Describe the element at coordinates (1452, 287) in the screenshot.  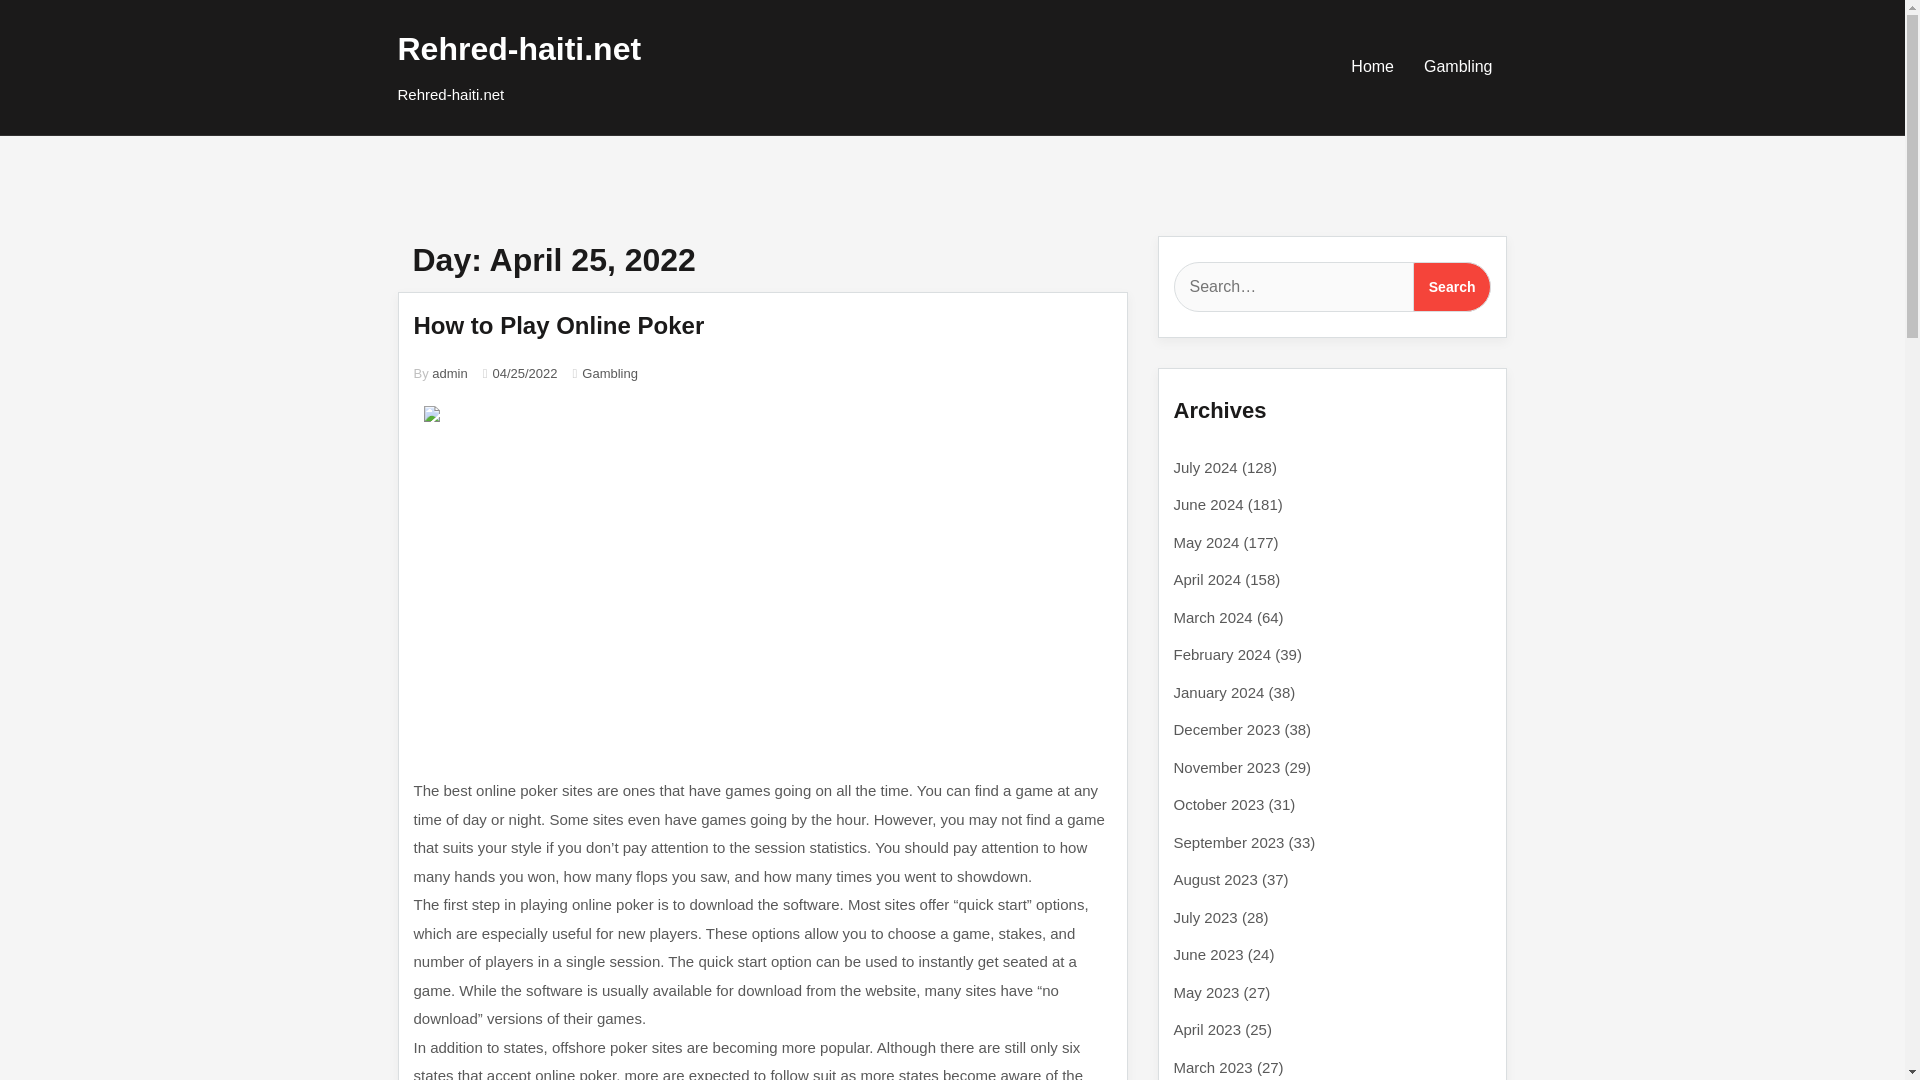
I see `Search` at that location.